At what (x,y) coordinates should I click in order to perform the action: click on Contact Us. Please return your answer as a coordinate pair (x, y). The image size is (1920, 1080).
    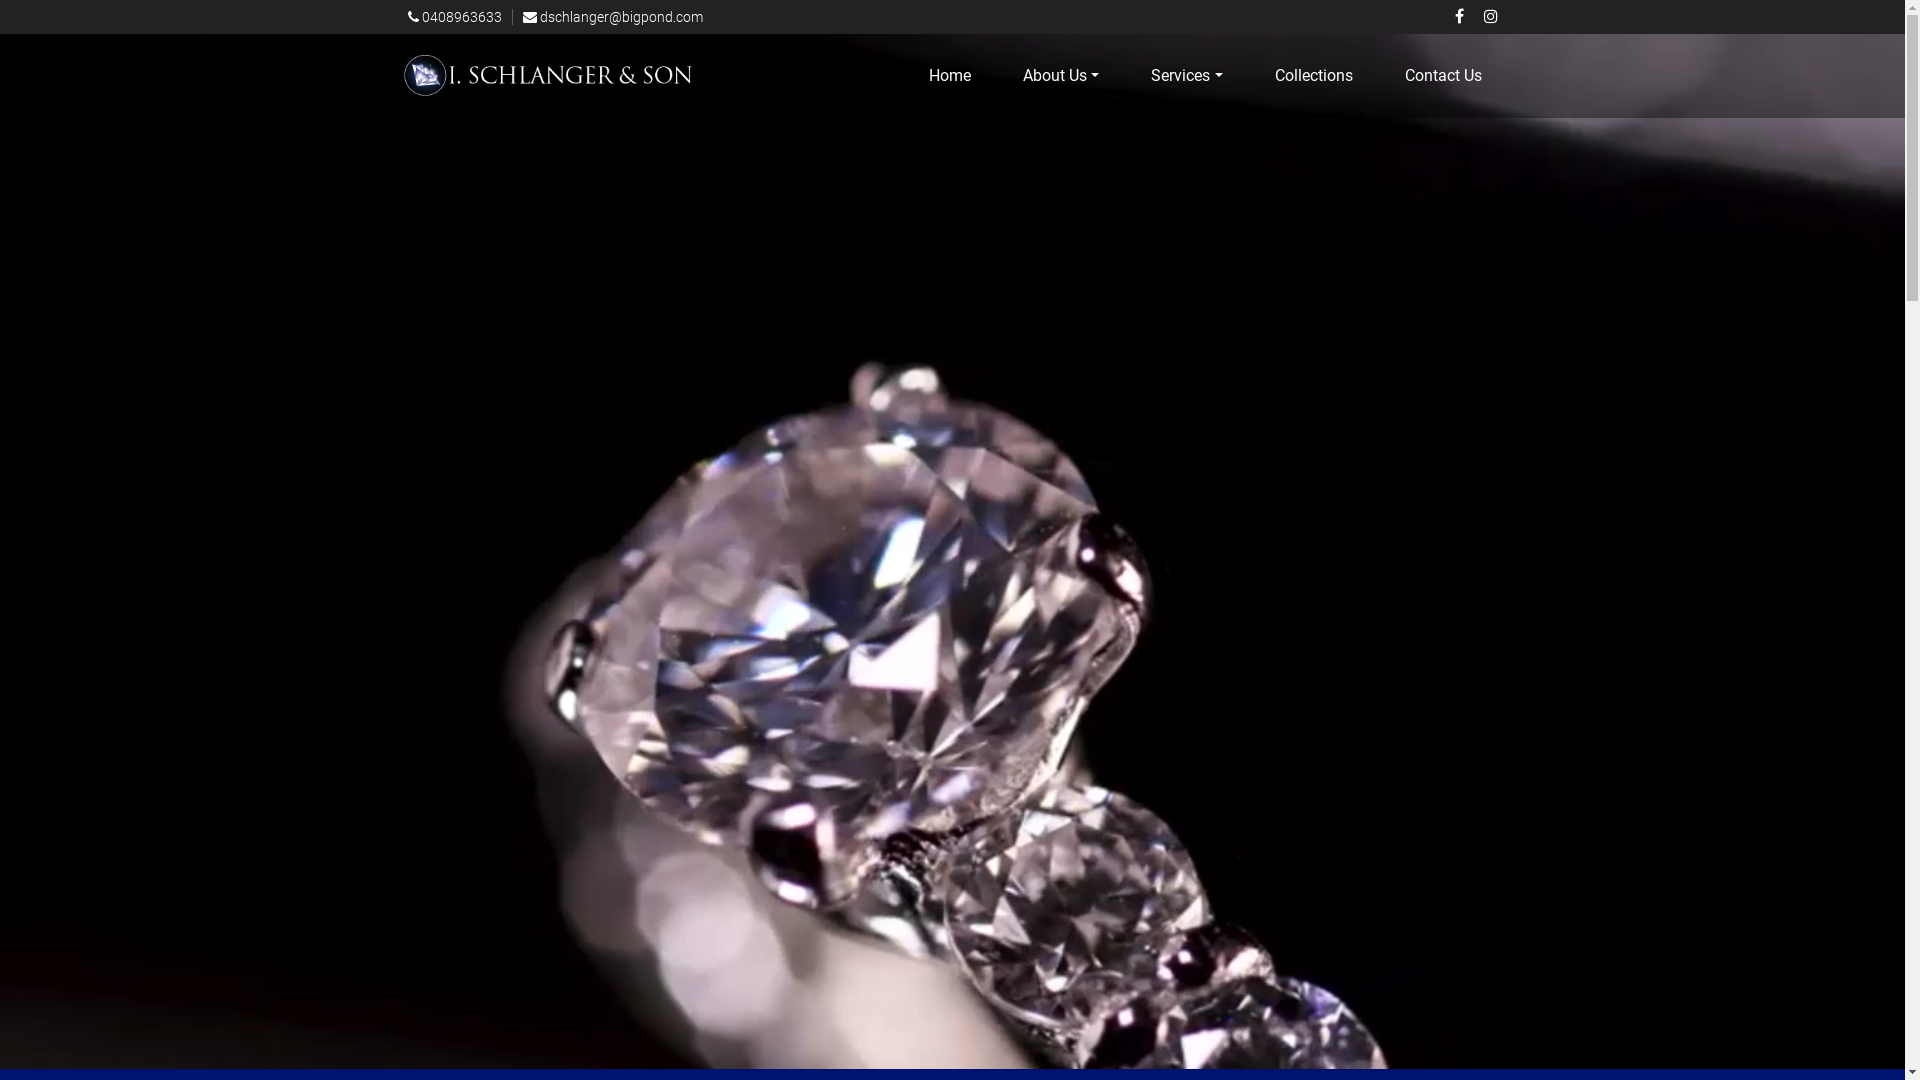
    Looking at the image, I should click on (1442, 76).